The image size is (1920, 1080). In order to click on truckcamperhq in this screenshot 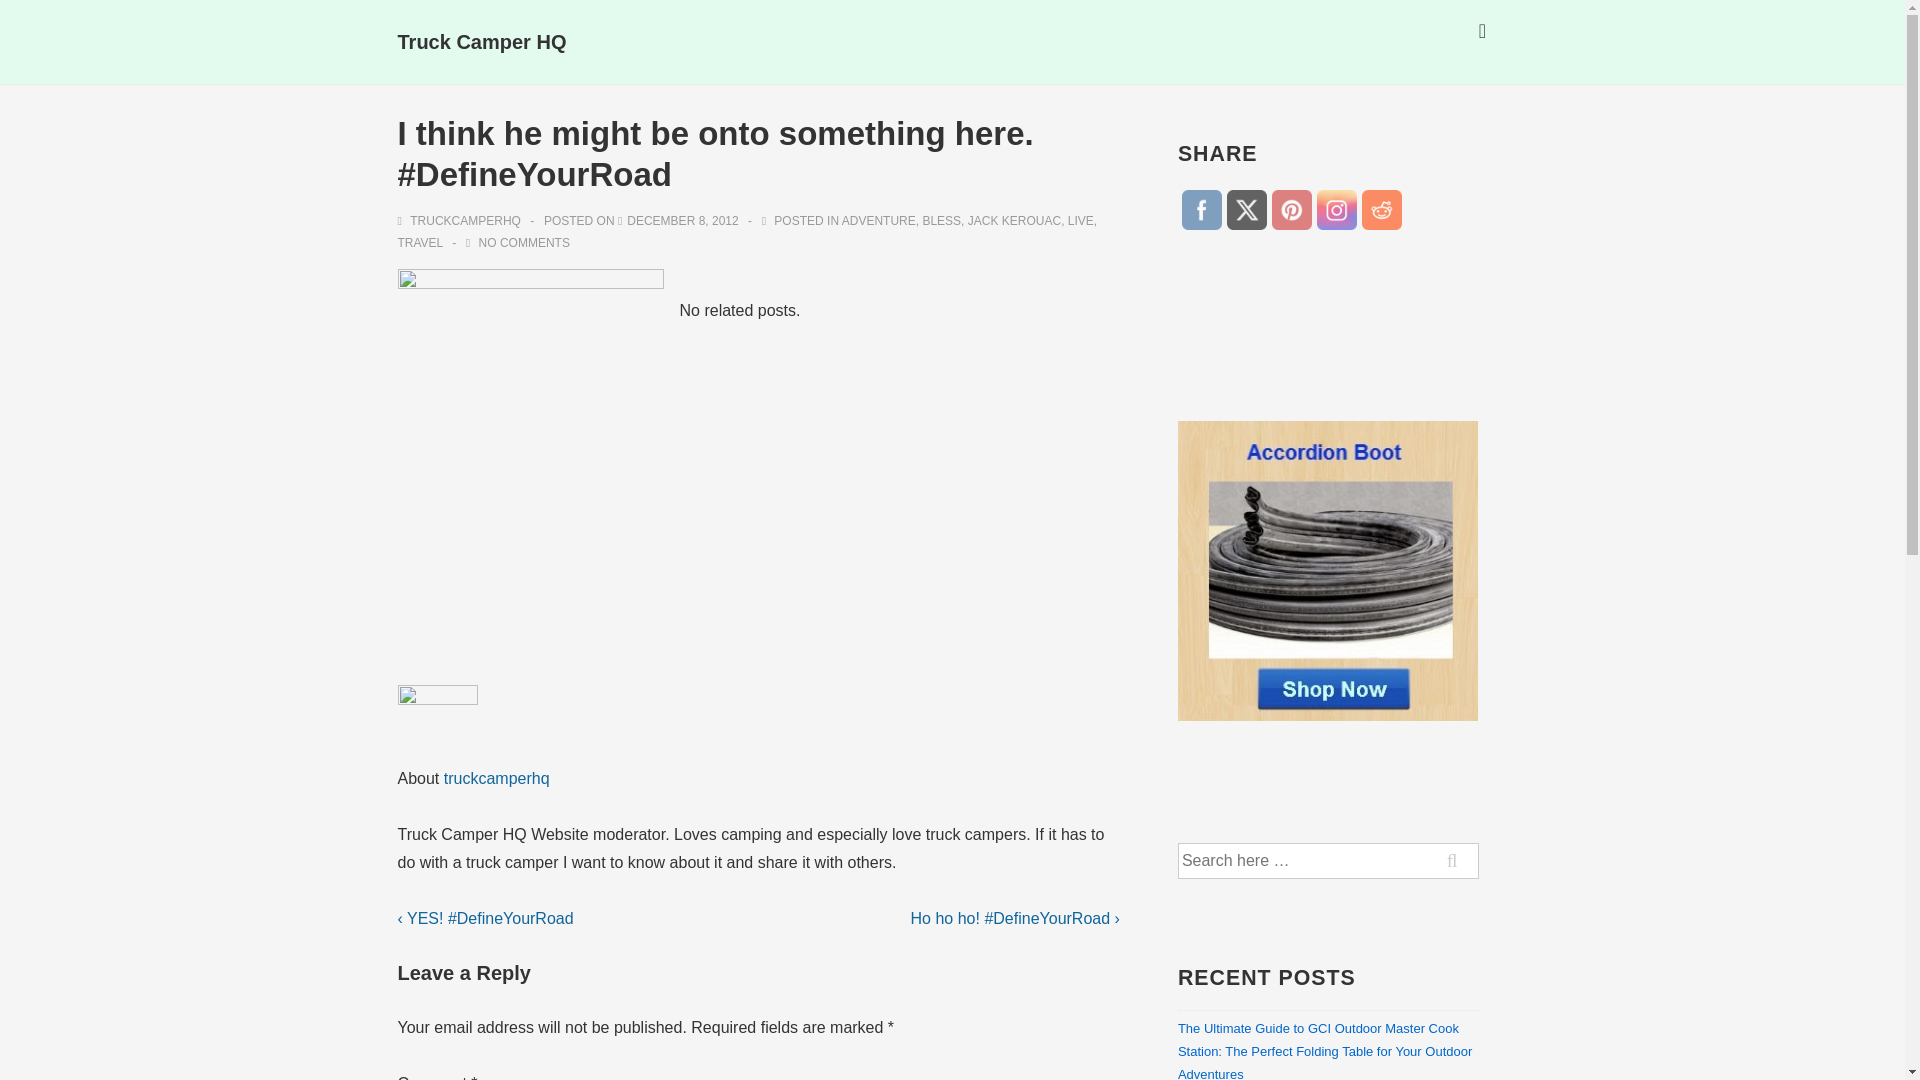, I will do `click(496, 778)`.